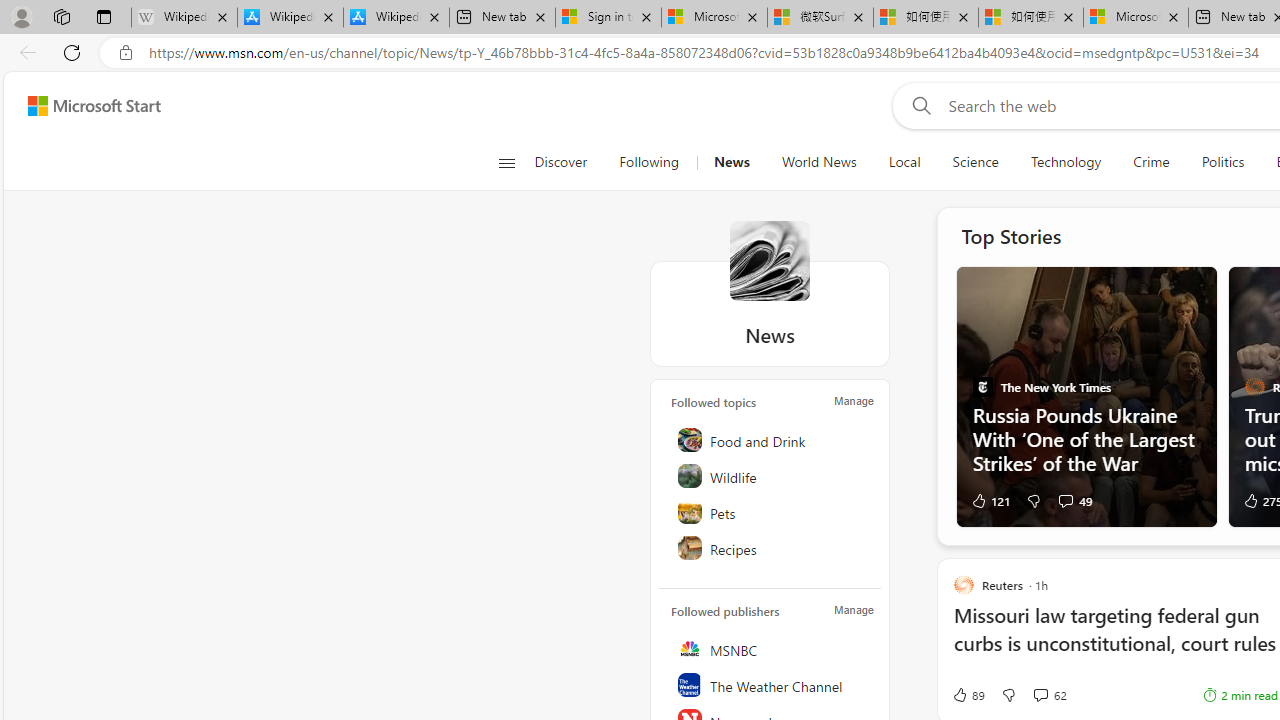  What do you see at coordinates (1222, 162) in the screenshot?
I see `Politics` at bounding box center [1222, 162].